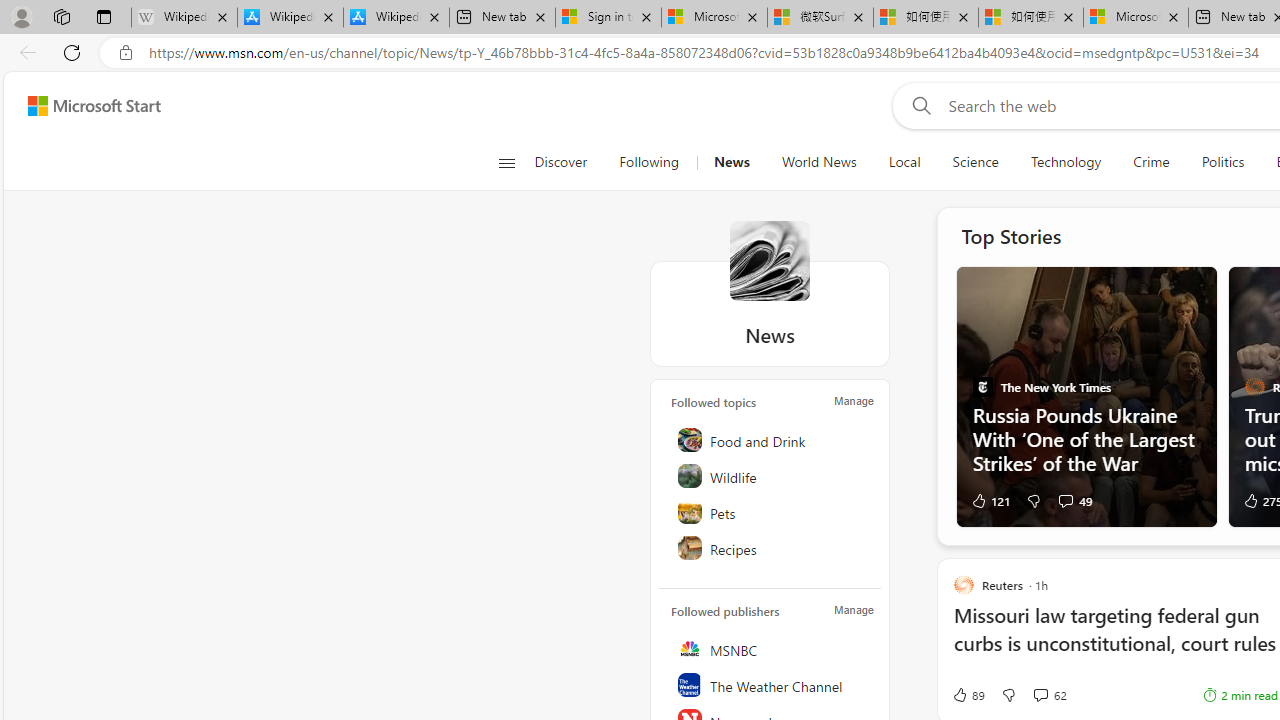  What do you see at coordinates (1222, 162) in the screenshot?
I see `Politics` at bounding box center [1222, 162].